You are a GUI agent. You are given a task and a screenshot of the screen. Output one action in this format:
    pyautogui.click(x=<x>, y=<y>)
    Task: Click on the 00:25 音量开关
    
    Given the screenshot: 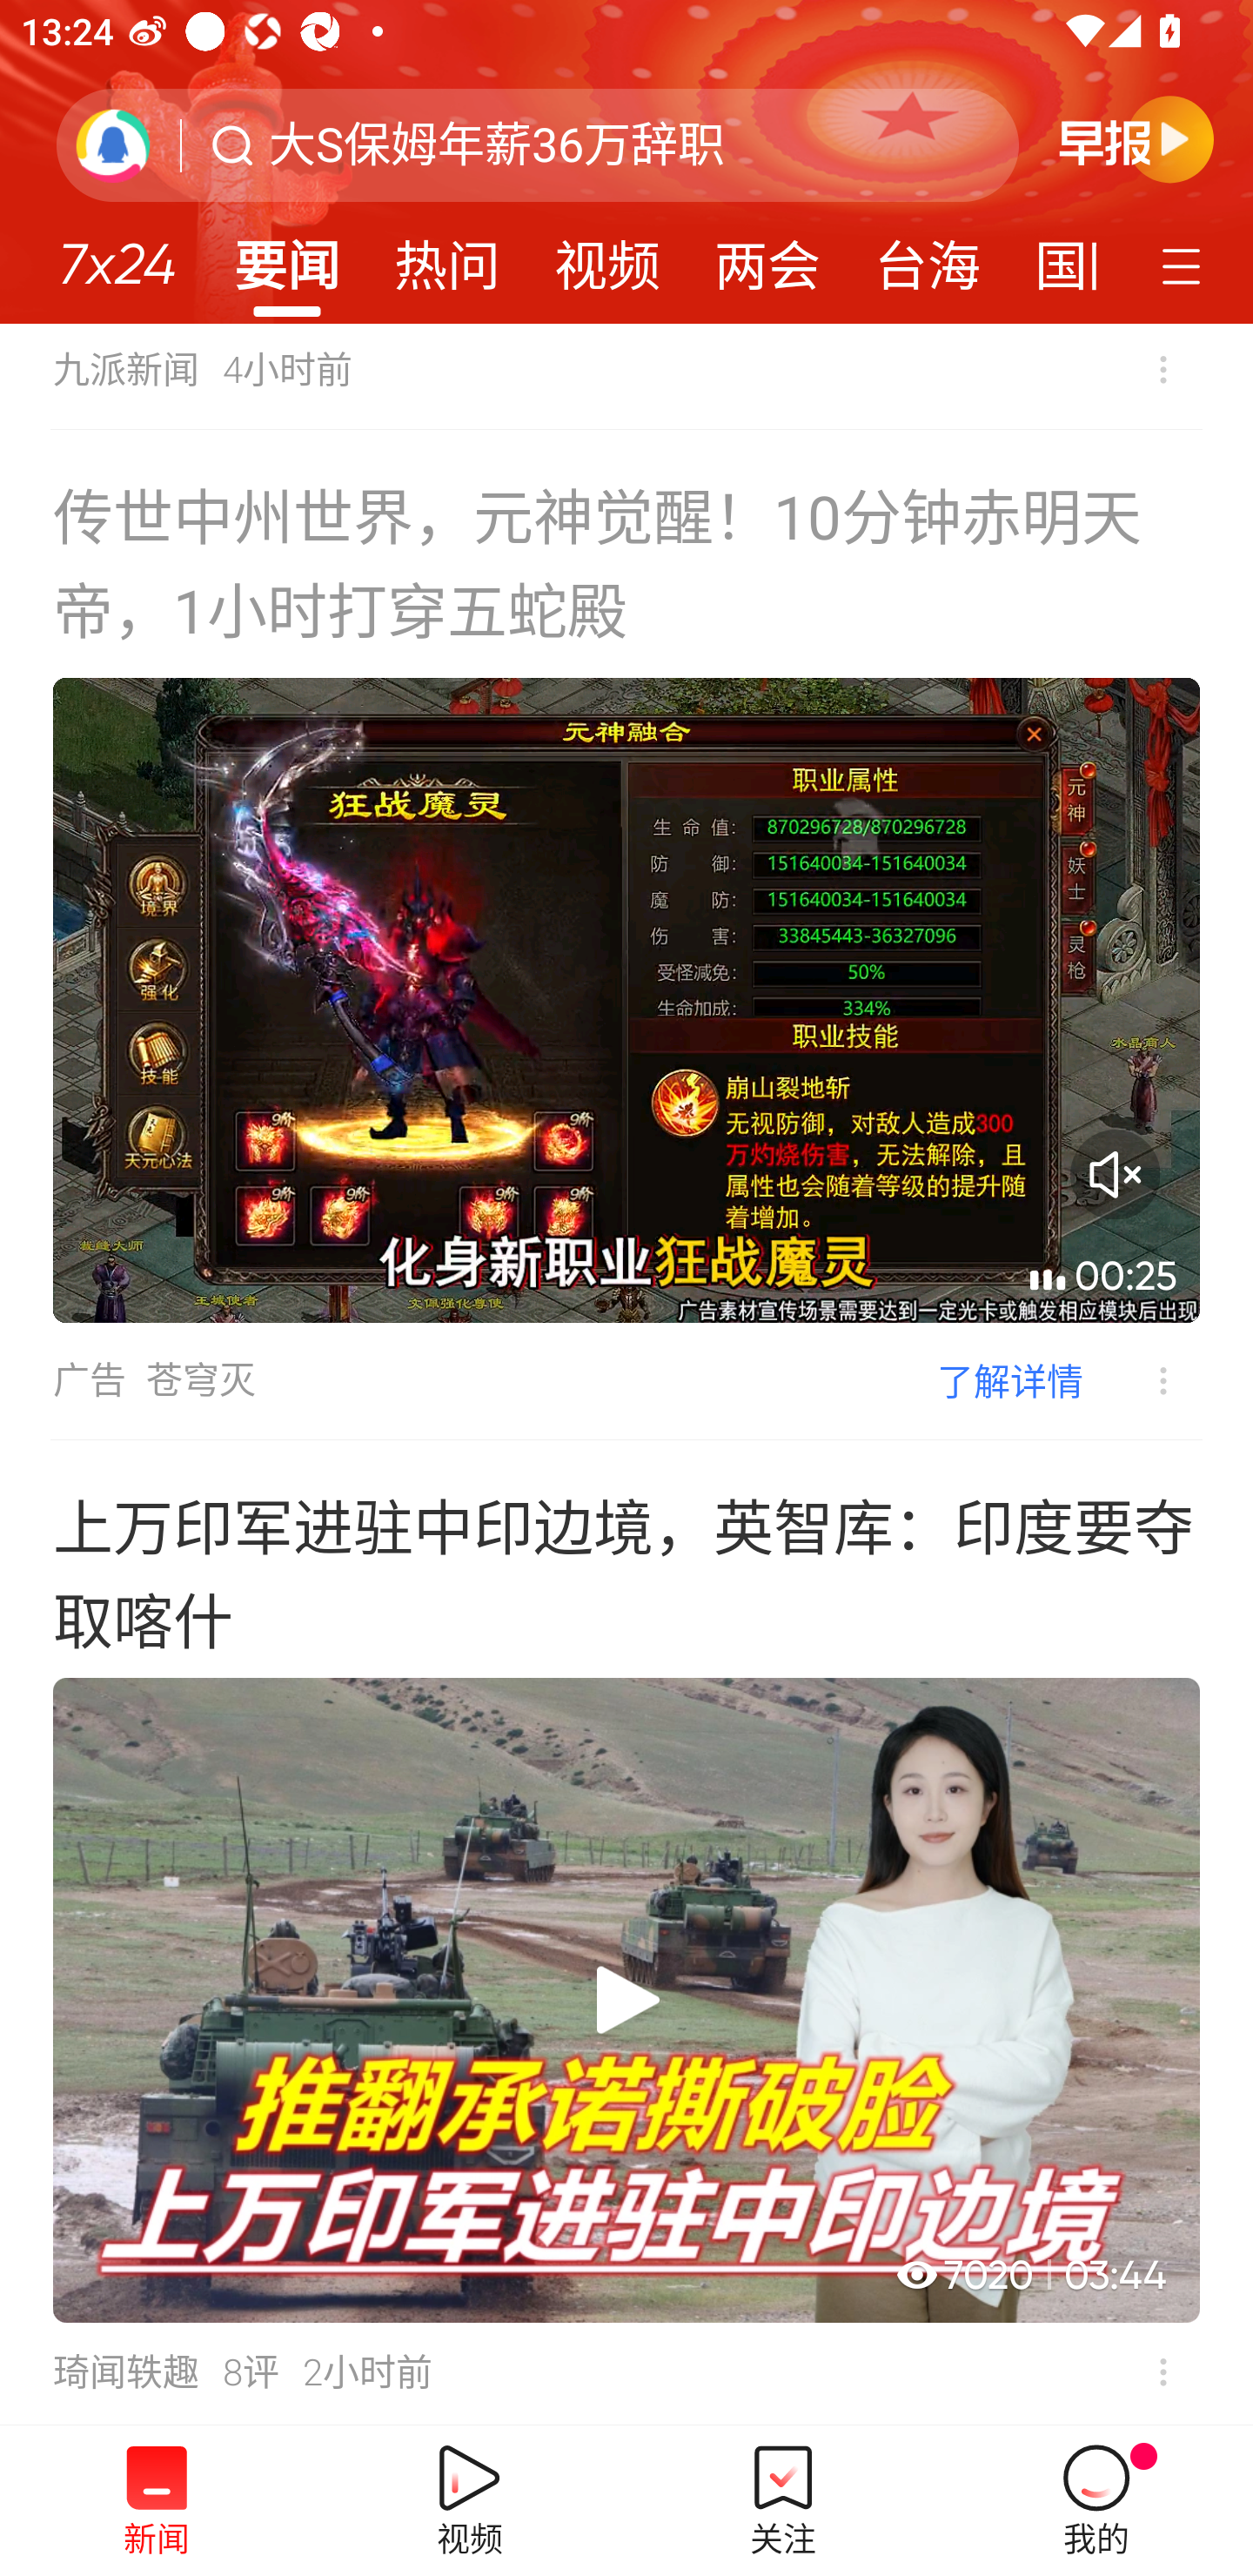 What is the action you would take?
    pyautogui.click(x=626, y=1001)
    